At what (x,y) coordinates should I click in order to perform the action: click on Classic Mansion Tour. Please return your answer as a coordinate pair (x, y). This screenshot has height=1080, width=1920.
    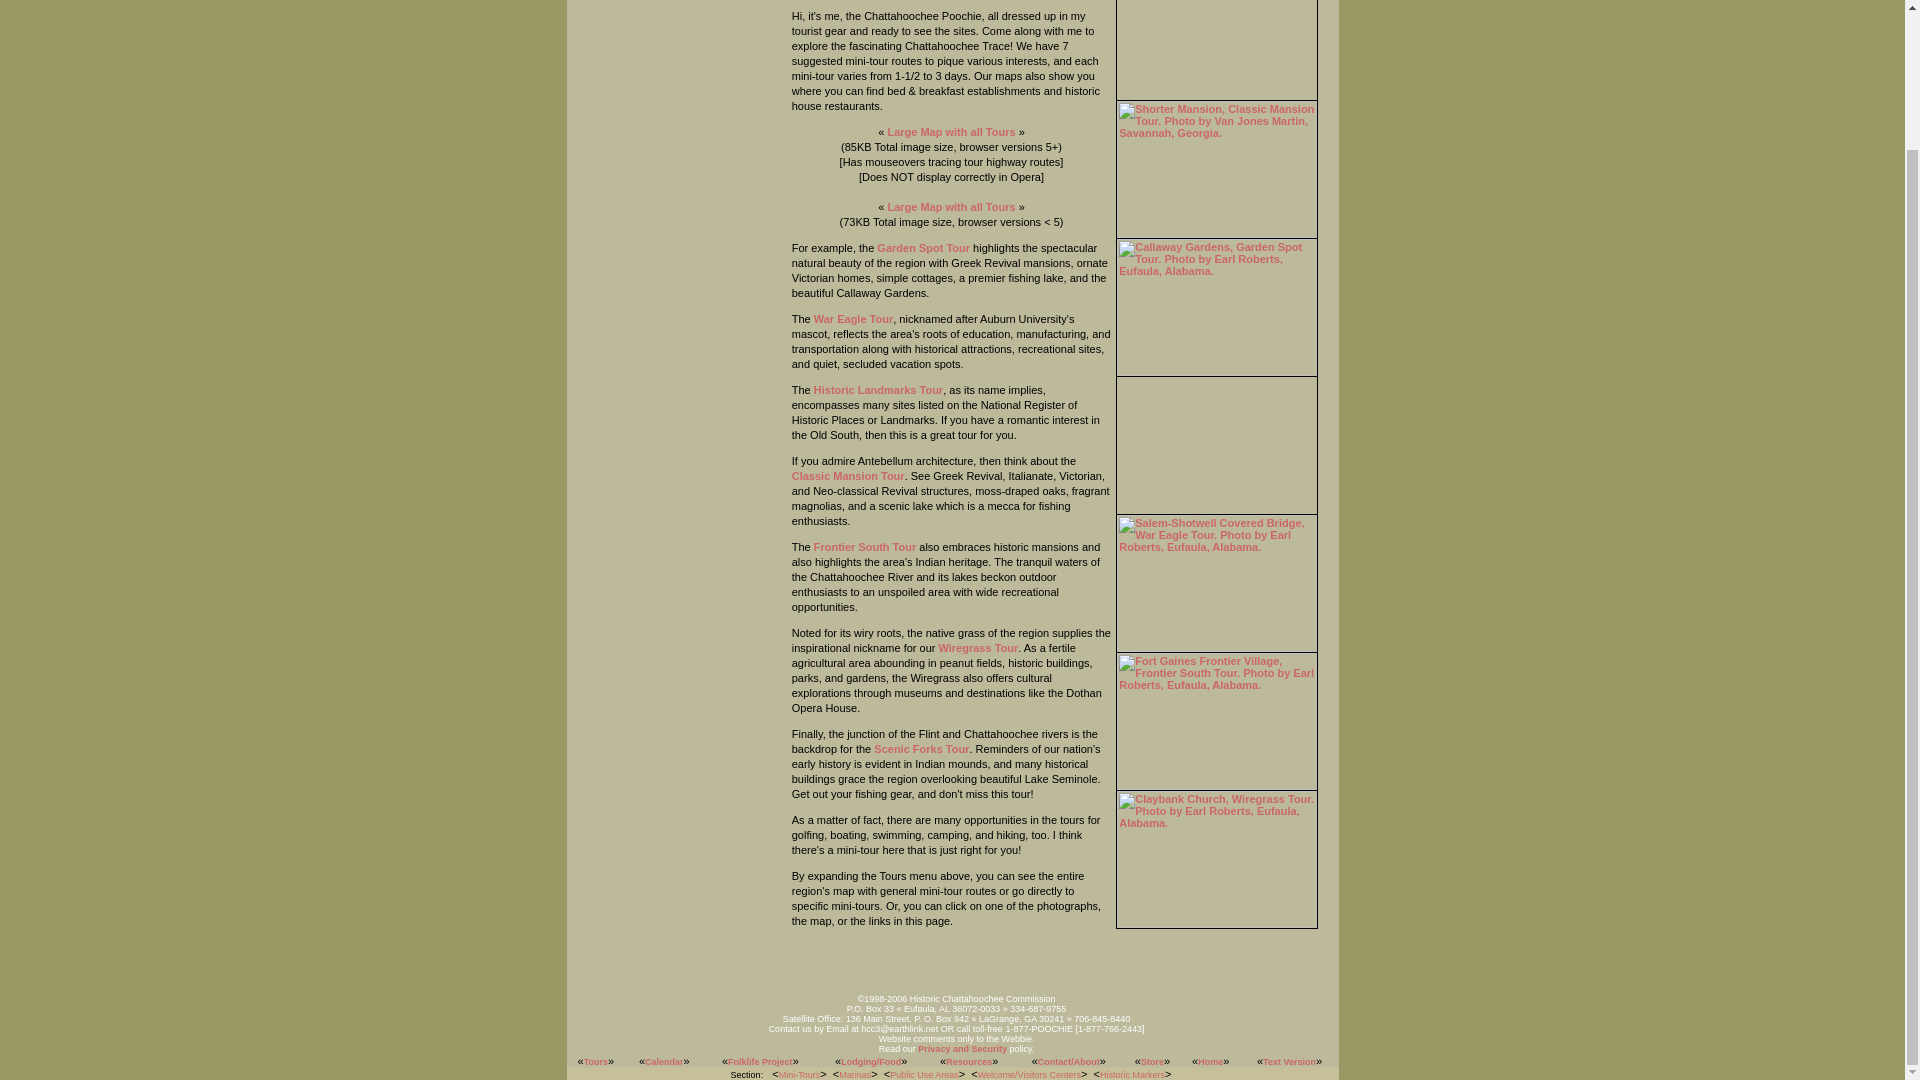
    Looking at the image, I should click on (848, 475).